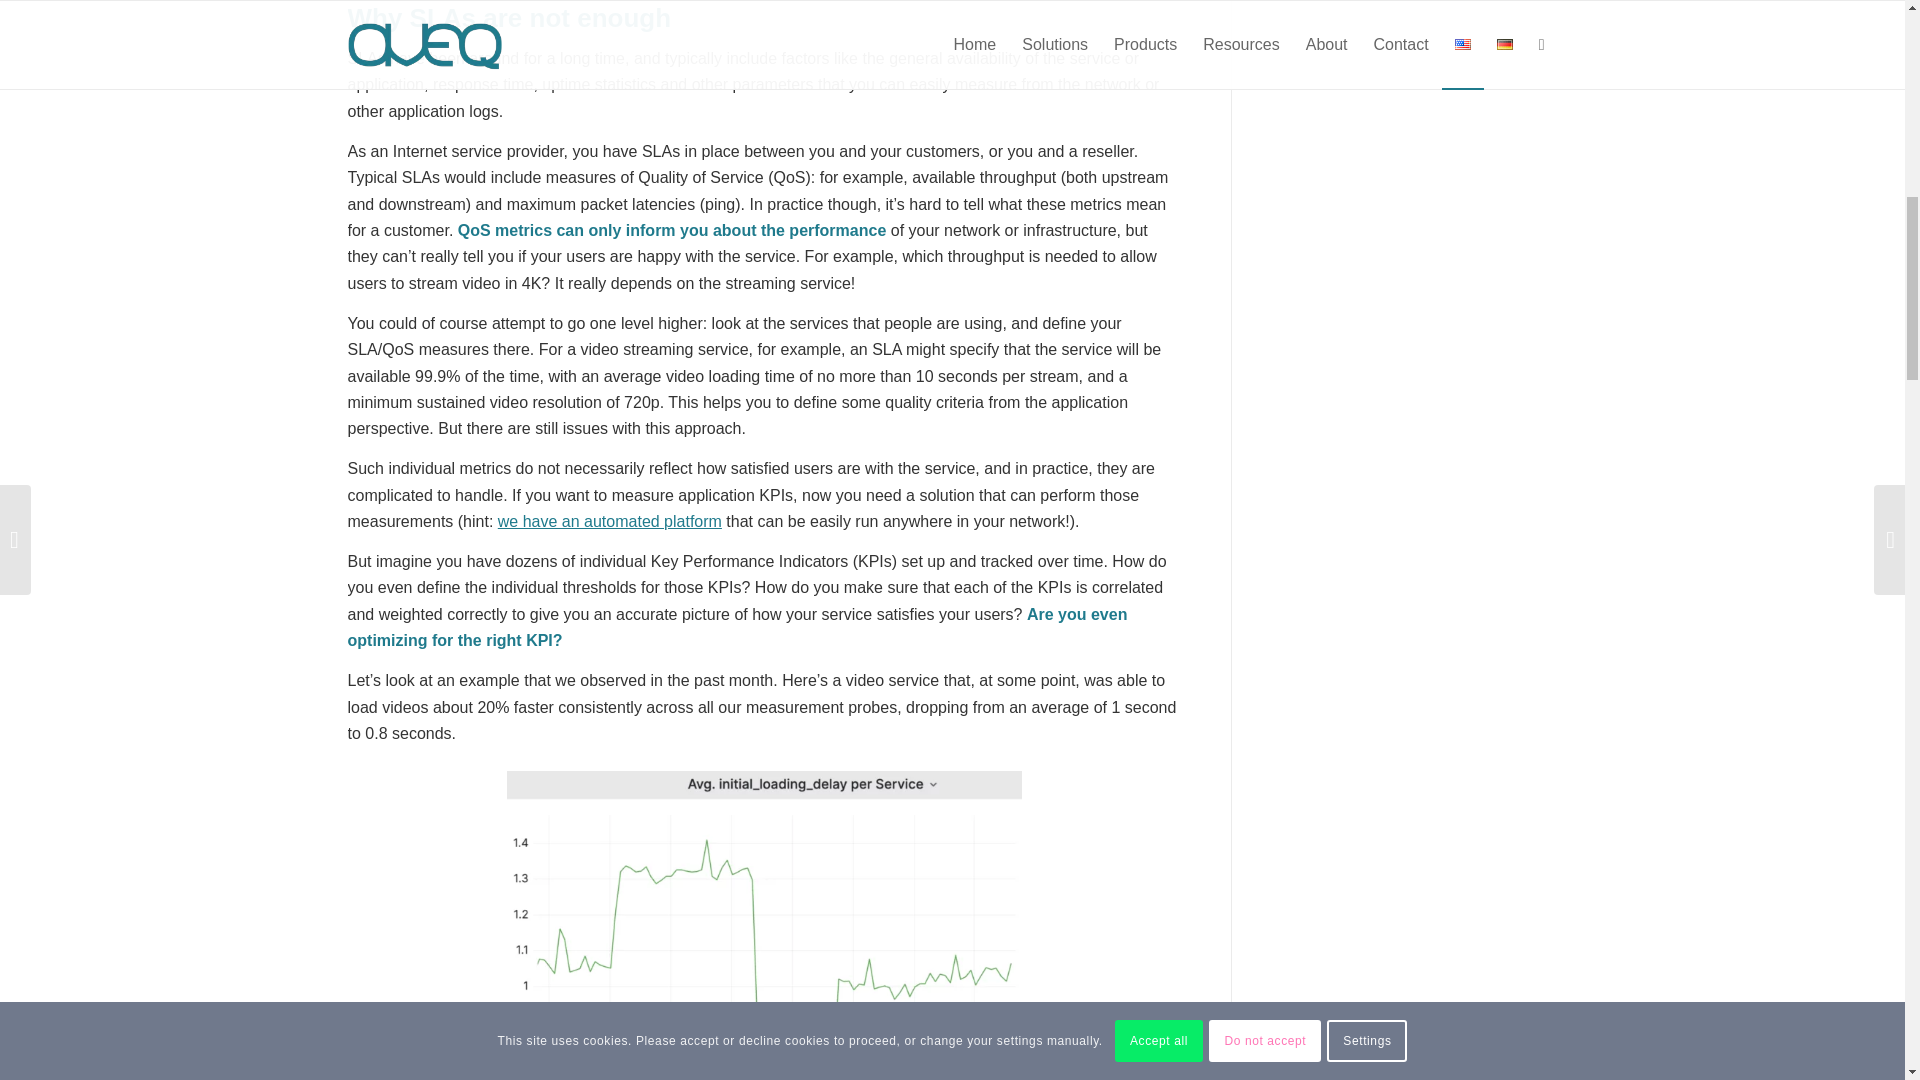  Describe the element at coordinates (609, 522) in the screenshot. I see `we have an automated platform` at that location.